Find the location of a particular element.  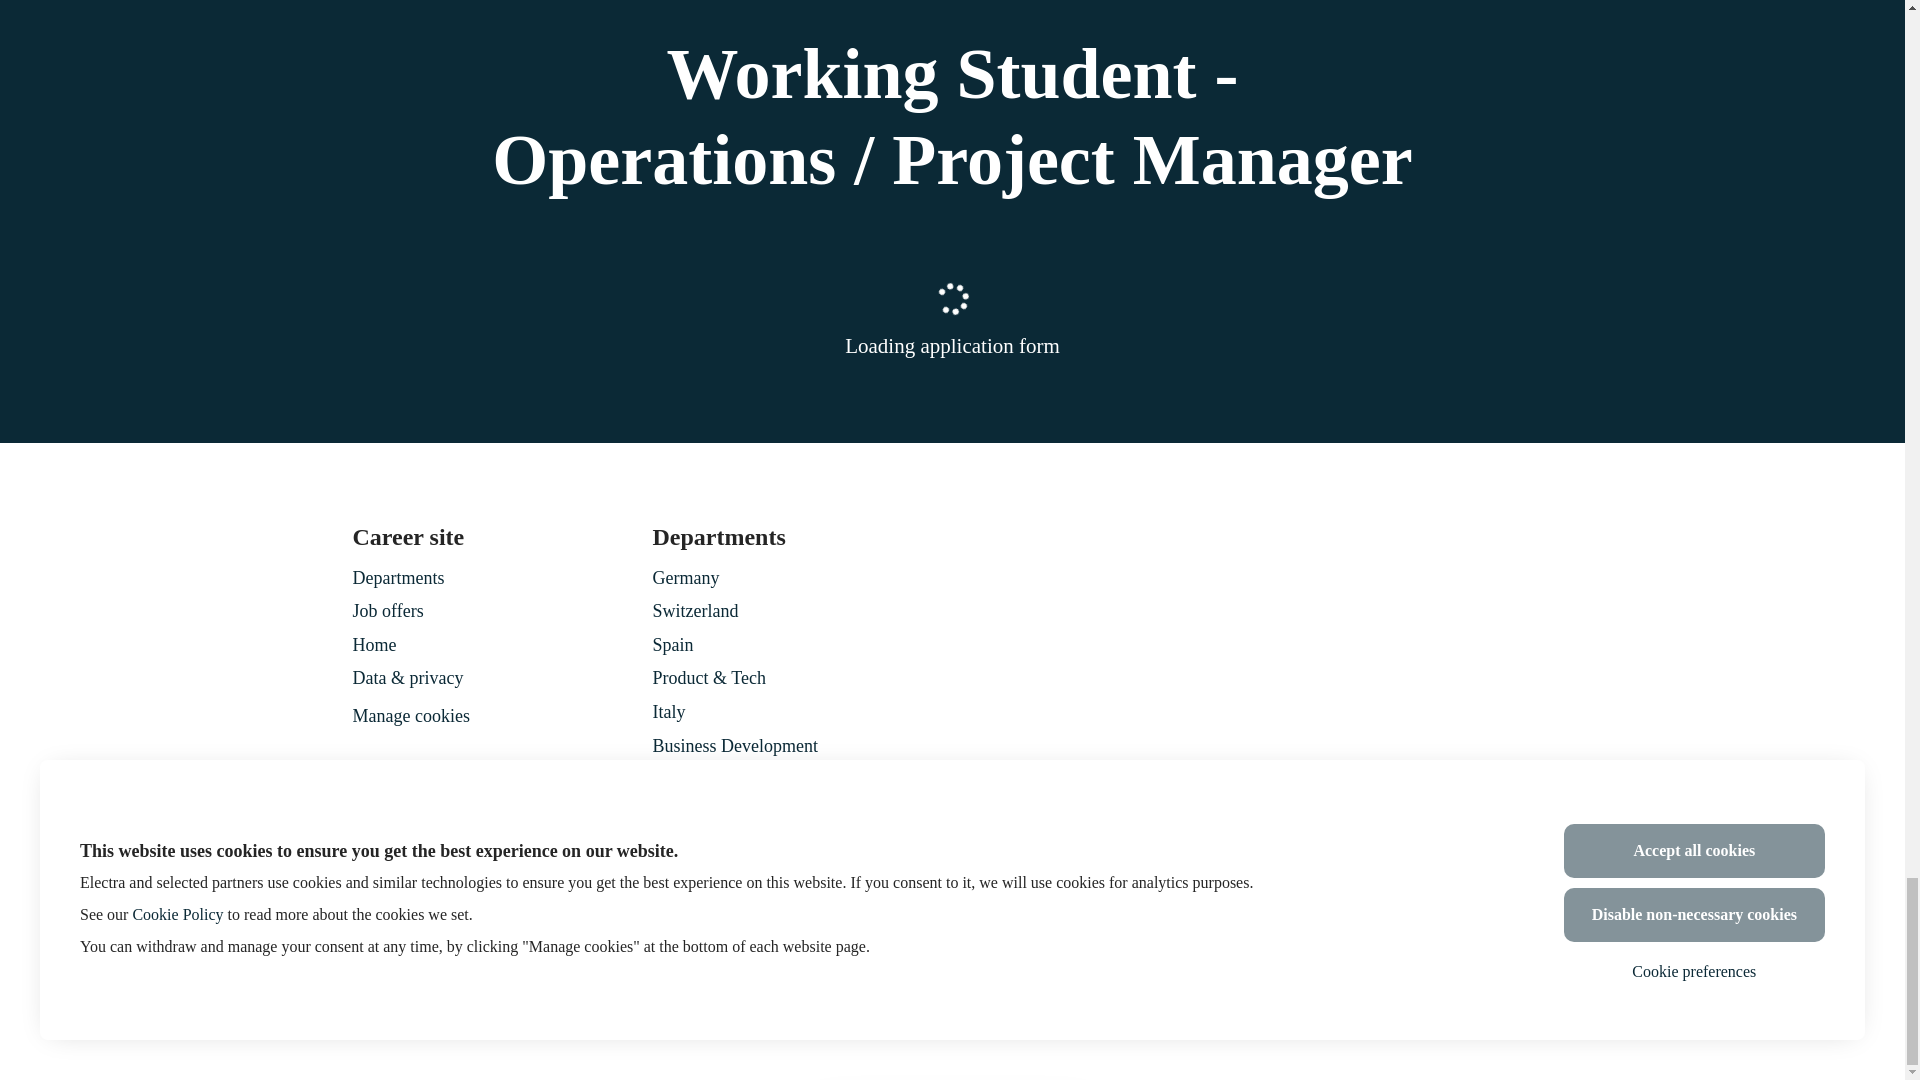

Employee login is located at coordinates (402, 899).